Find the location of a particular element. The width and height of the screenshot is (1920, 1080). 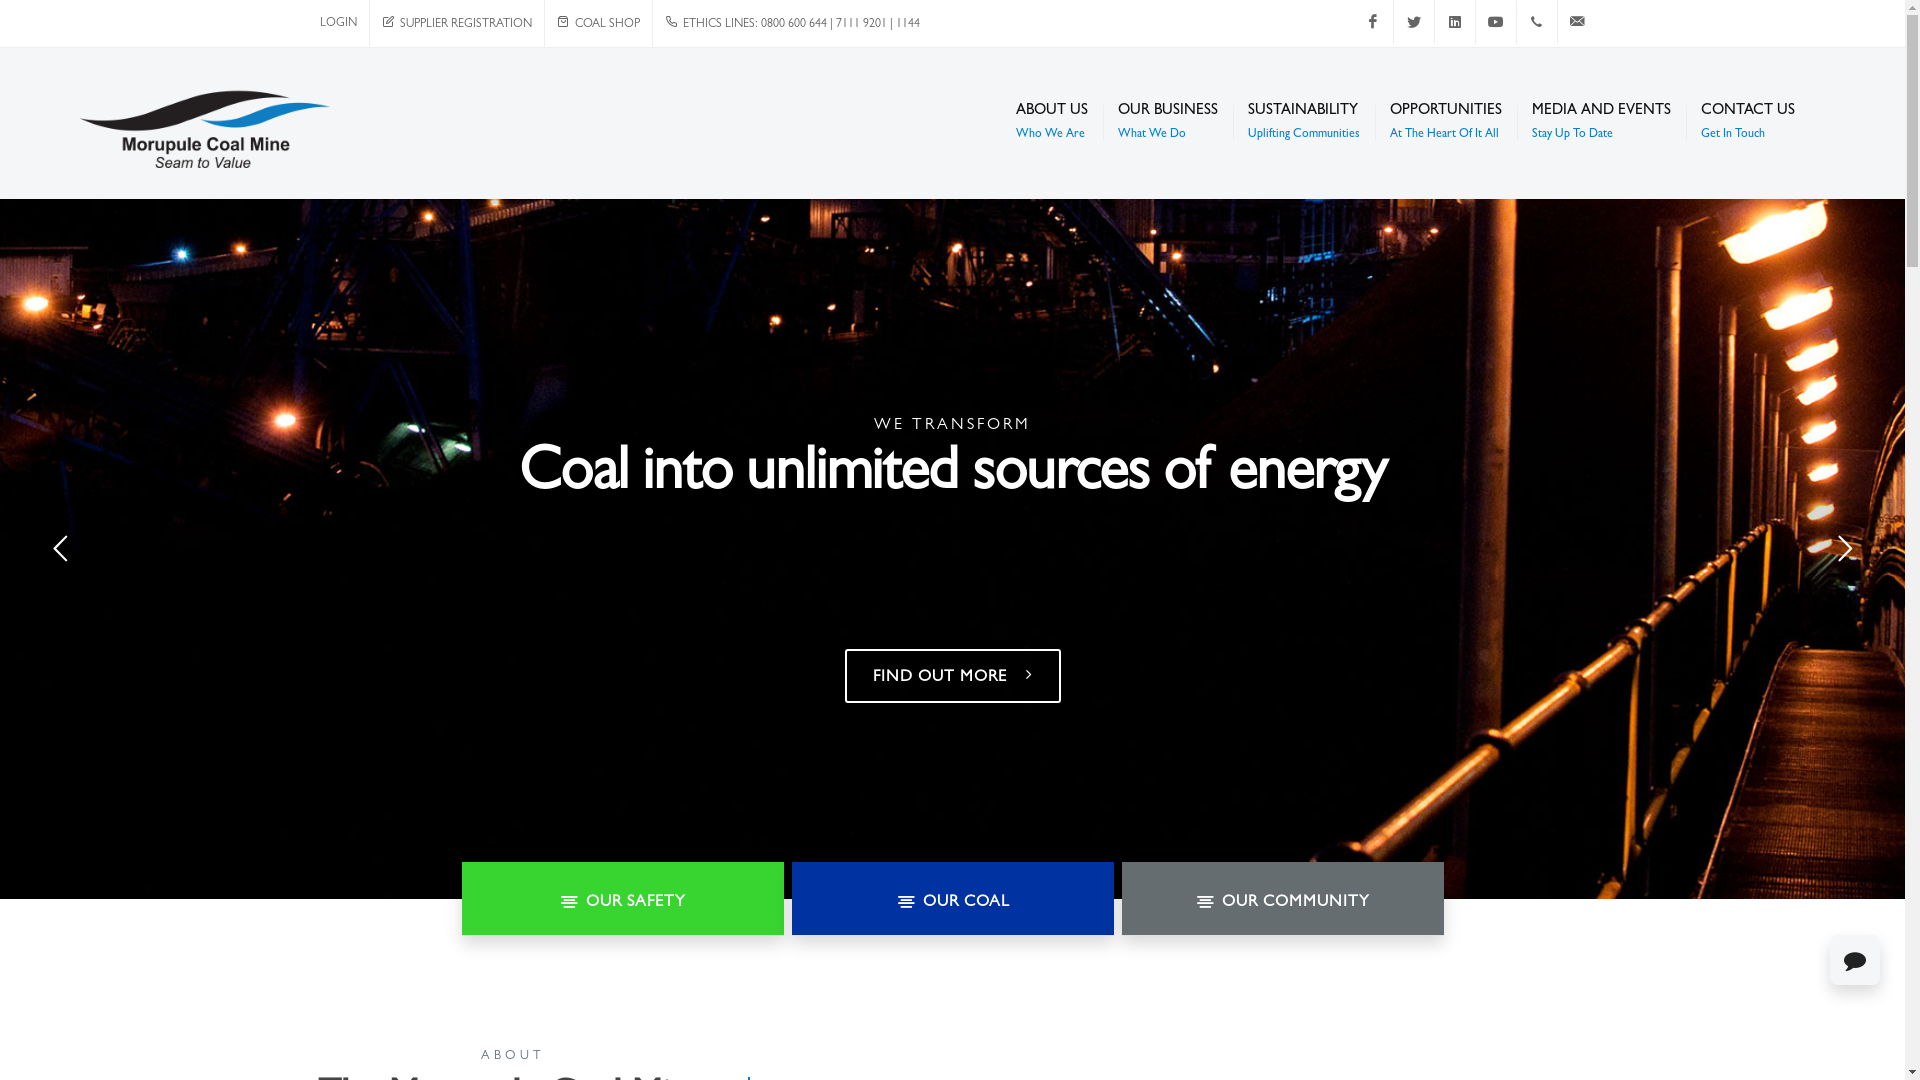

MEDIA AND EVENTS
Stay Up To Date is located at coordinates (1602, 123).